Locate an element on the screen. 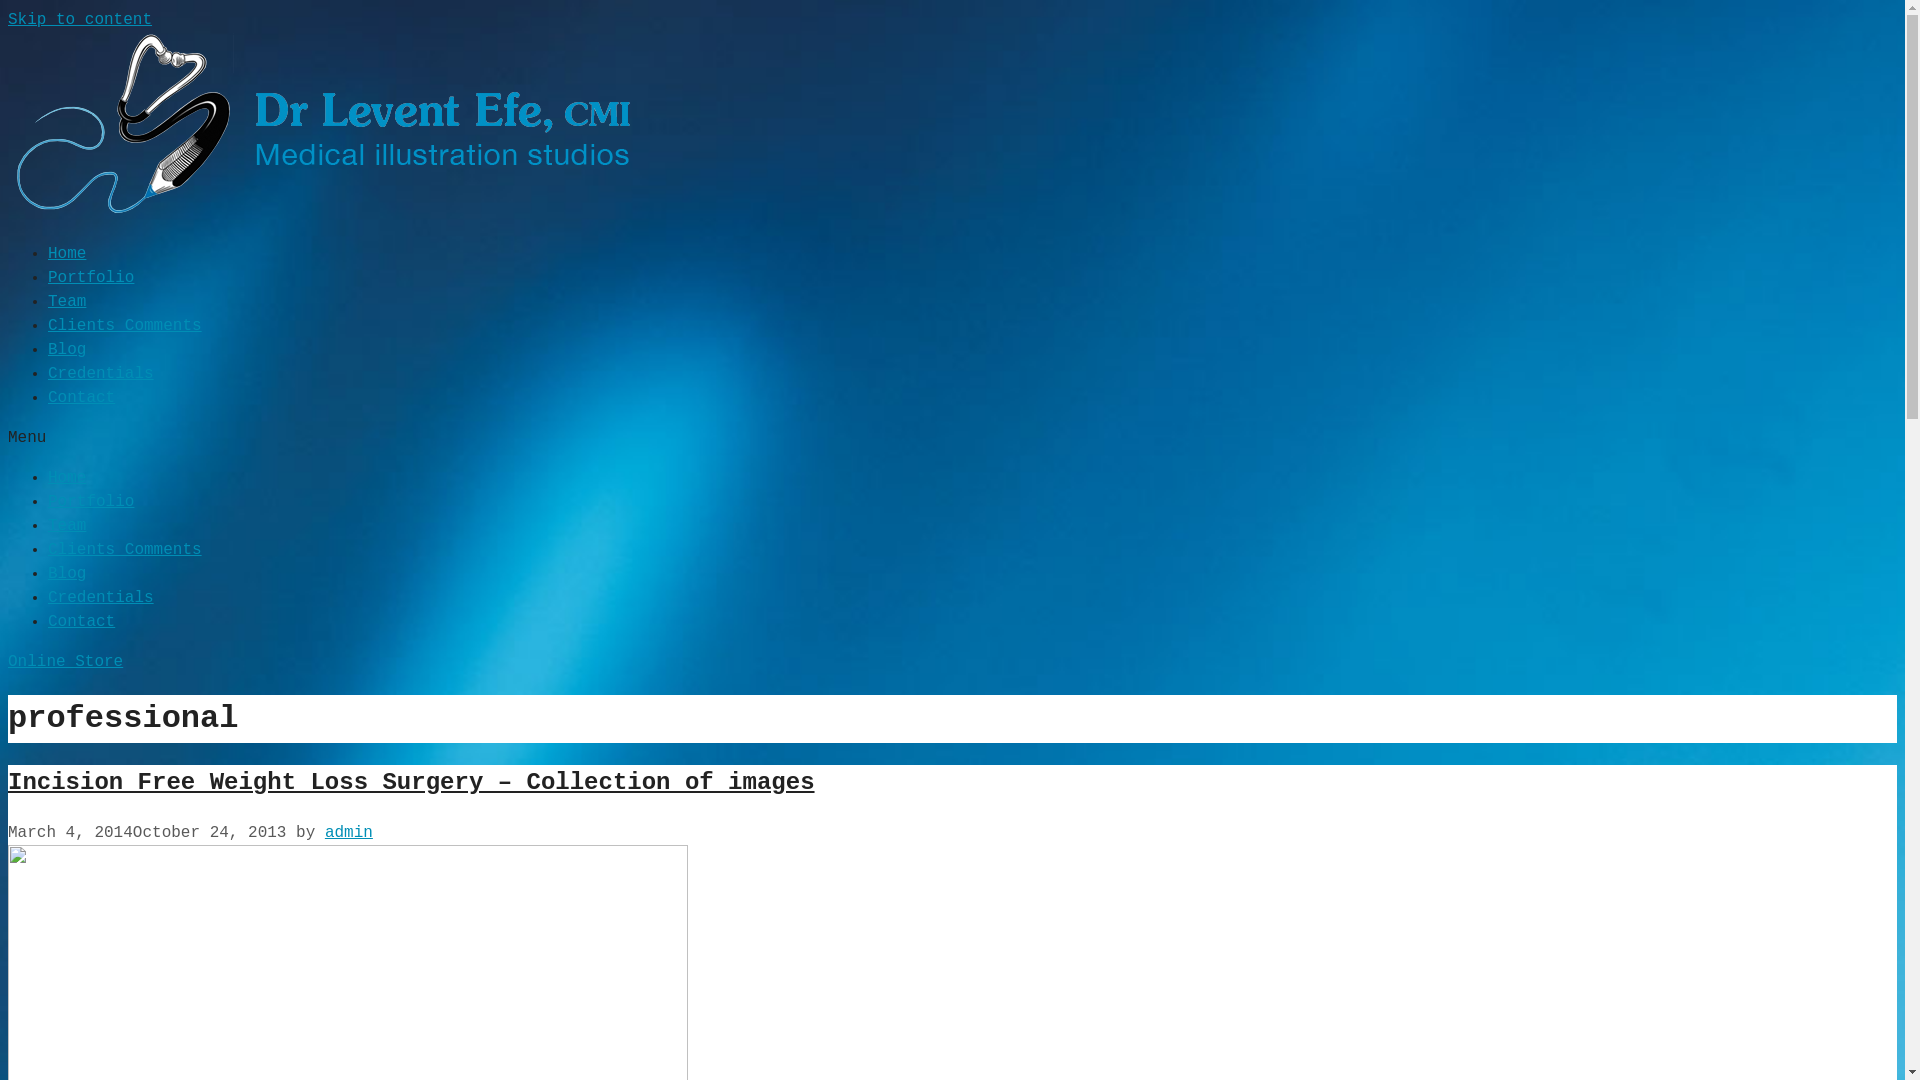  Portfolio is located at coordinates (91, 502).